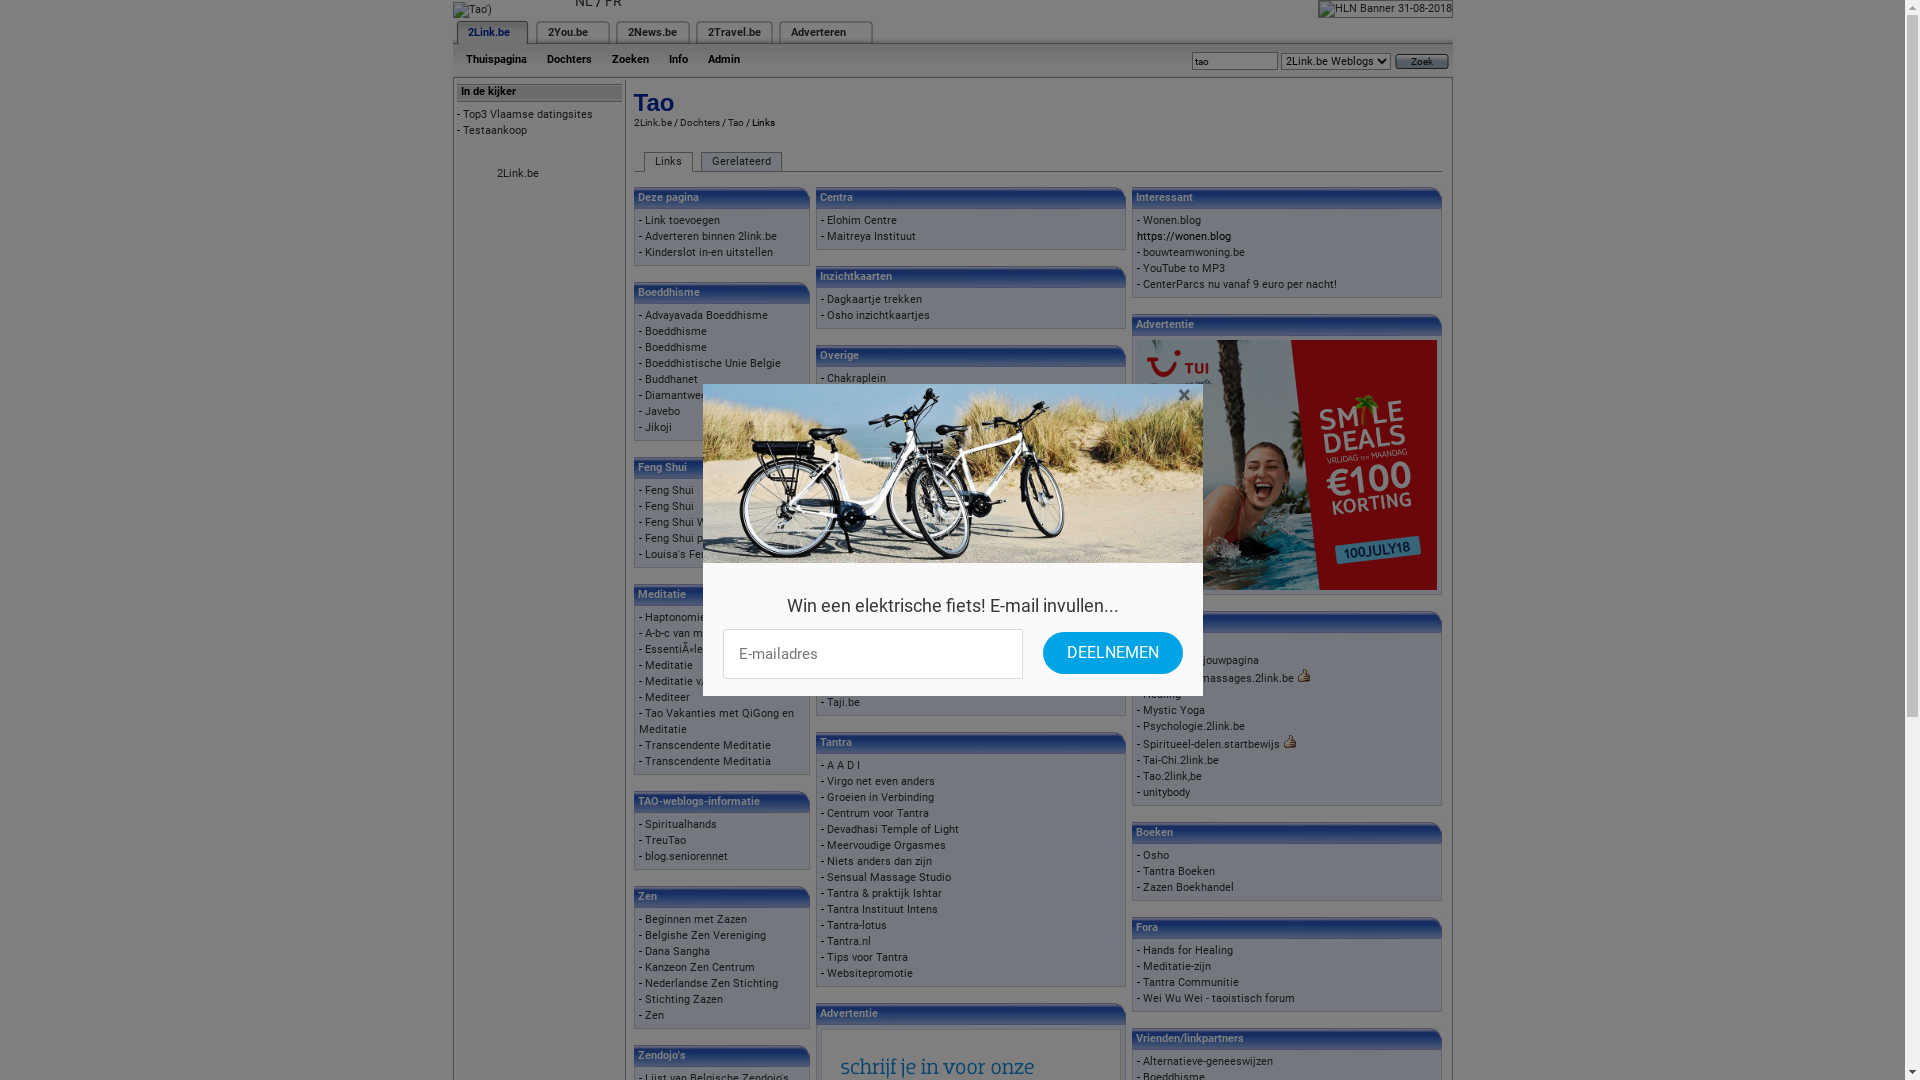  Describe the element at coordinates (568, 32) in the screenshot. I see `2You.be` at that location.